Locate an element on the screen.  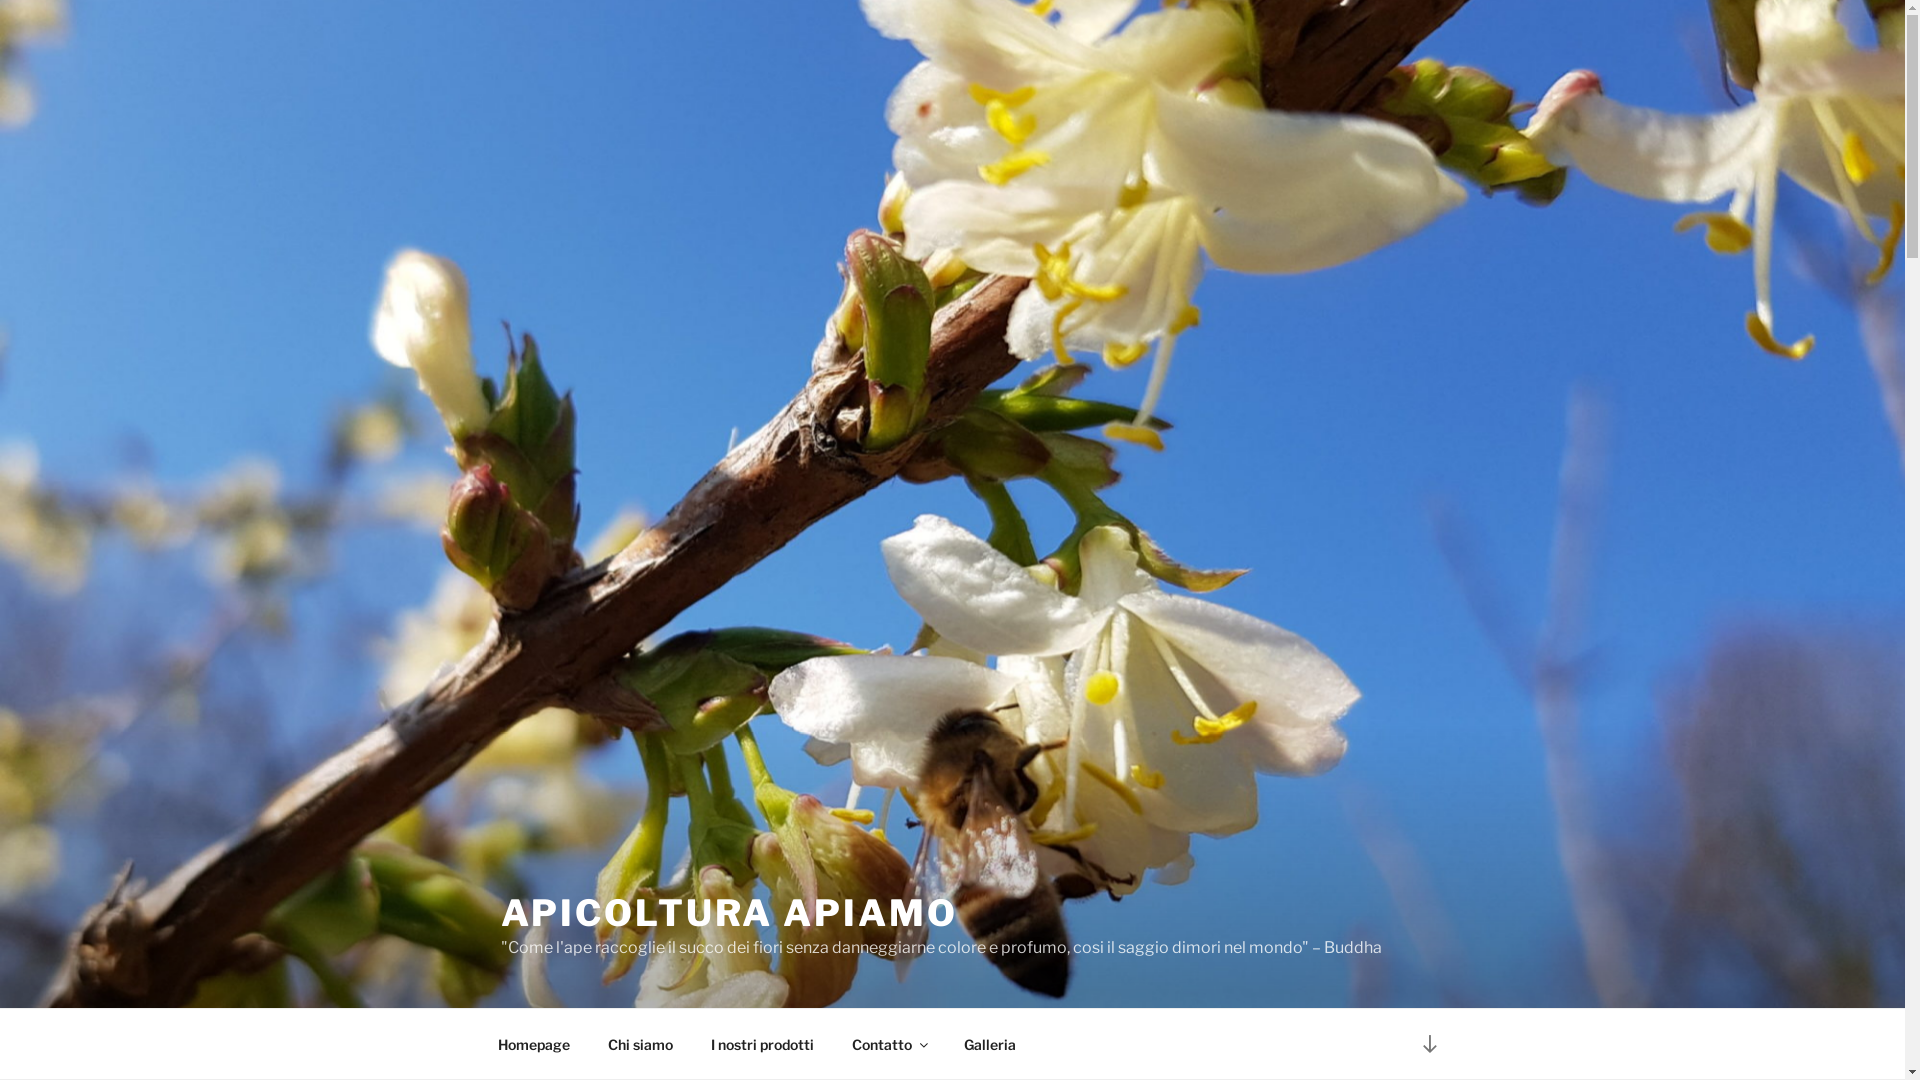
Vai al contenuto is located at coordinates (1429, 1044).